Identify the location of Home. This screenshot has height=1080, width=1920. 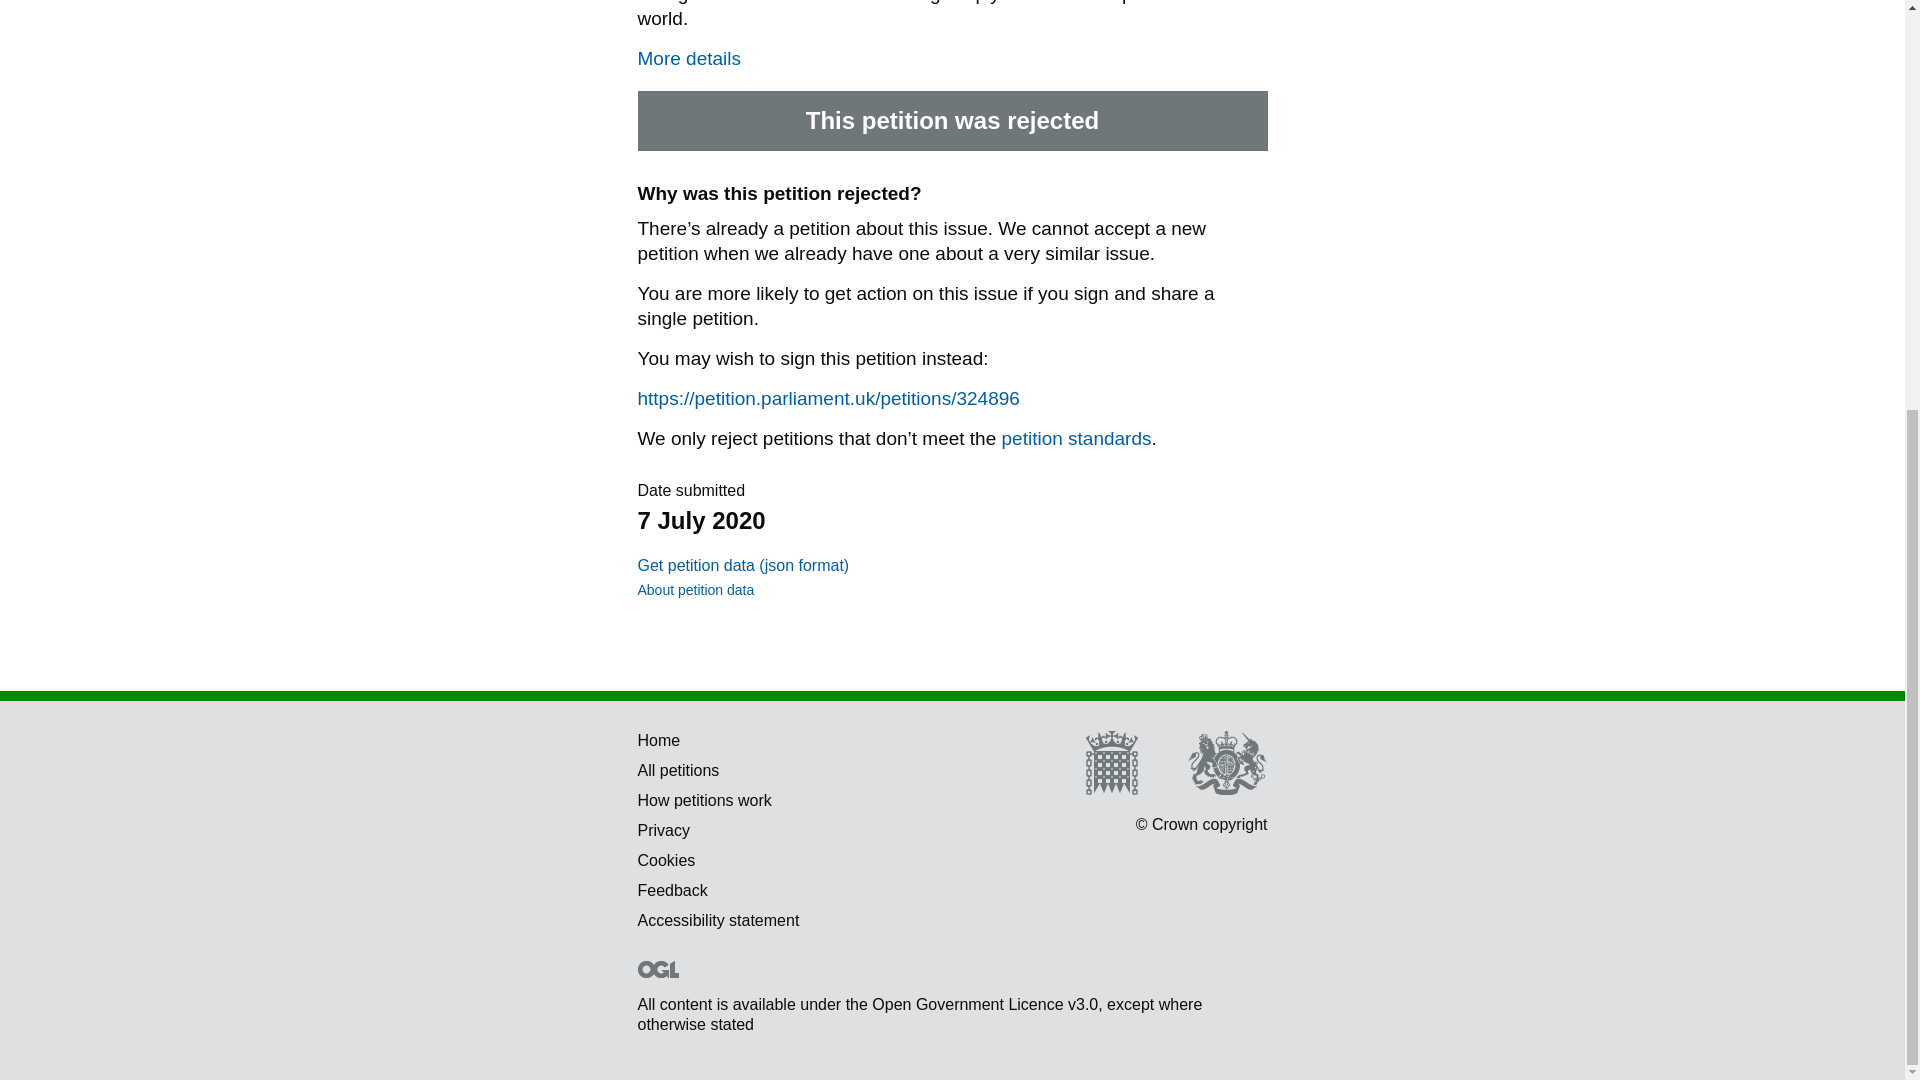
(659, 740).